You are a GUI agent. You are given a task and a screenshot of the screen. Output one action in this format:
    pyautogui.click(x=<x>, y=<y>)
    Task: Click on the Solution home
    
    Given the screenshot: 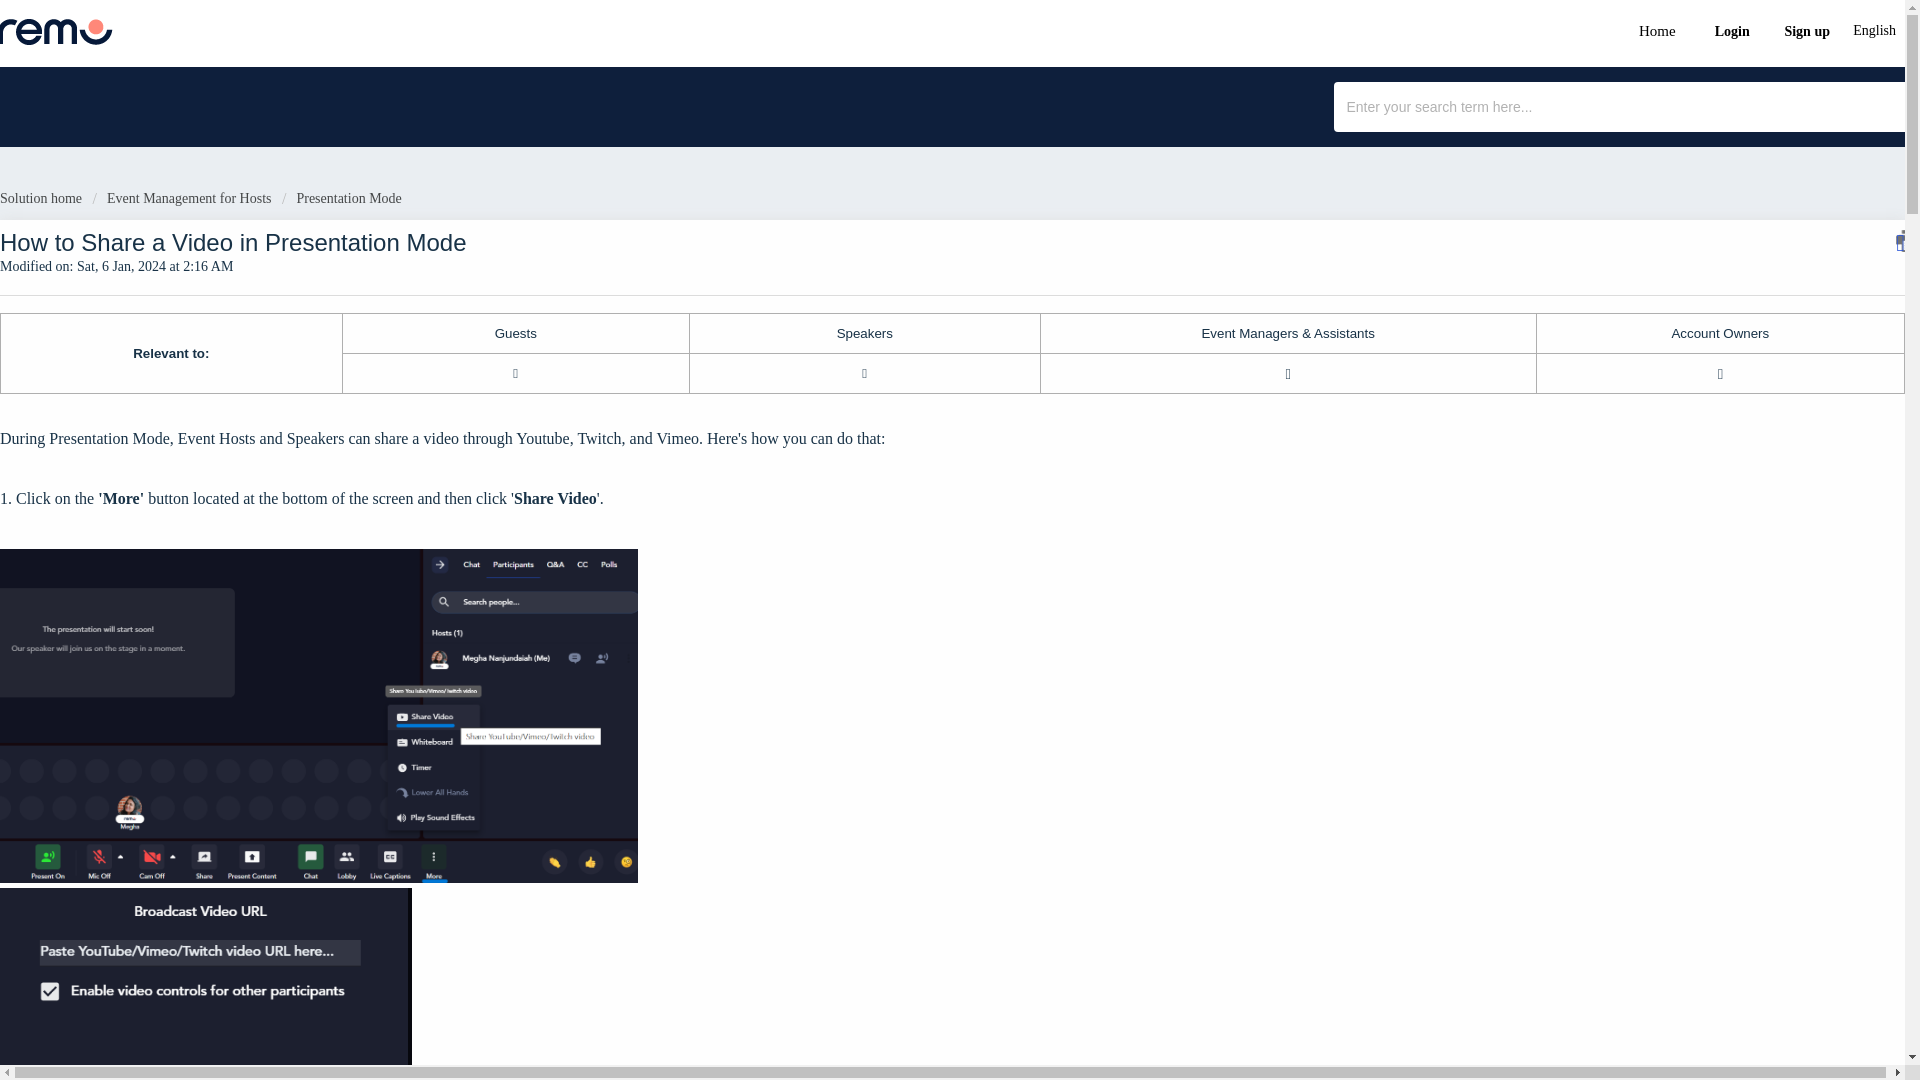 What is the action you would take?
    pyautogui.click(x=43, y=198)
    